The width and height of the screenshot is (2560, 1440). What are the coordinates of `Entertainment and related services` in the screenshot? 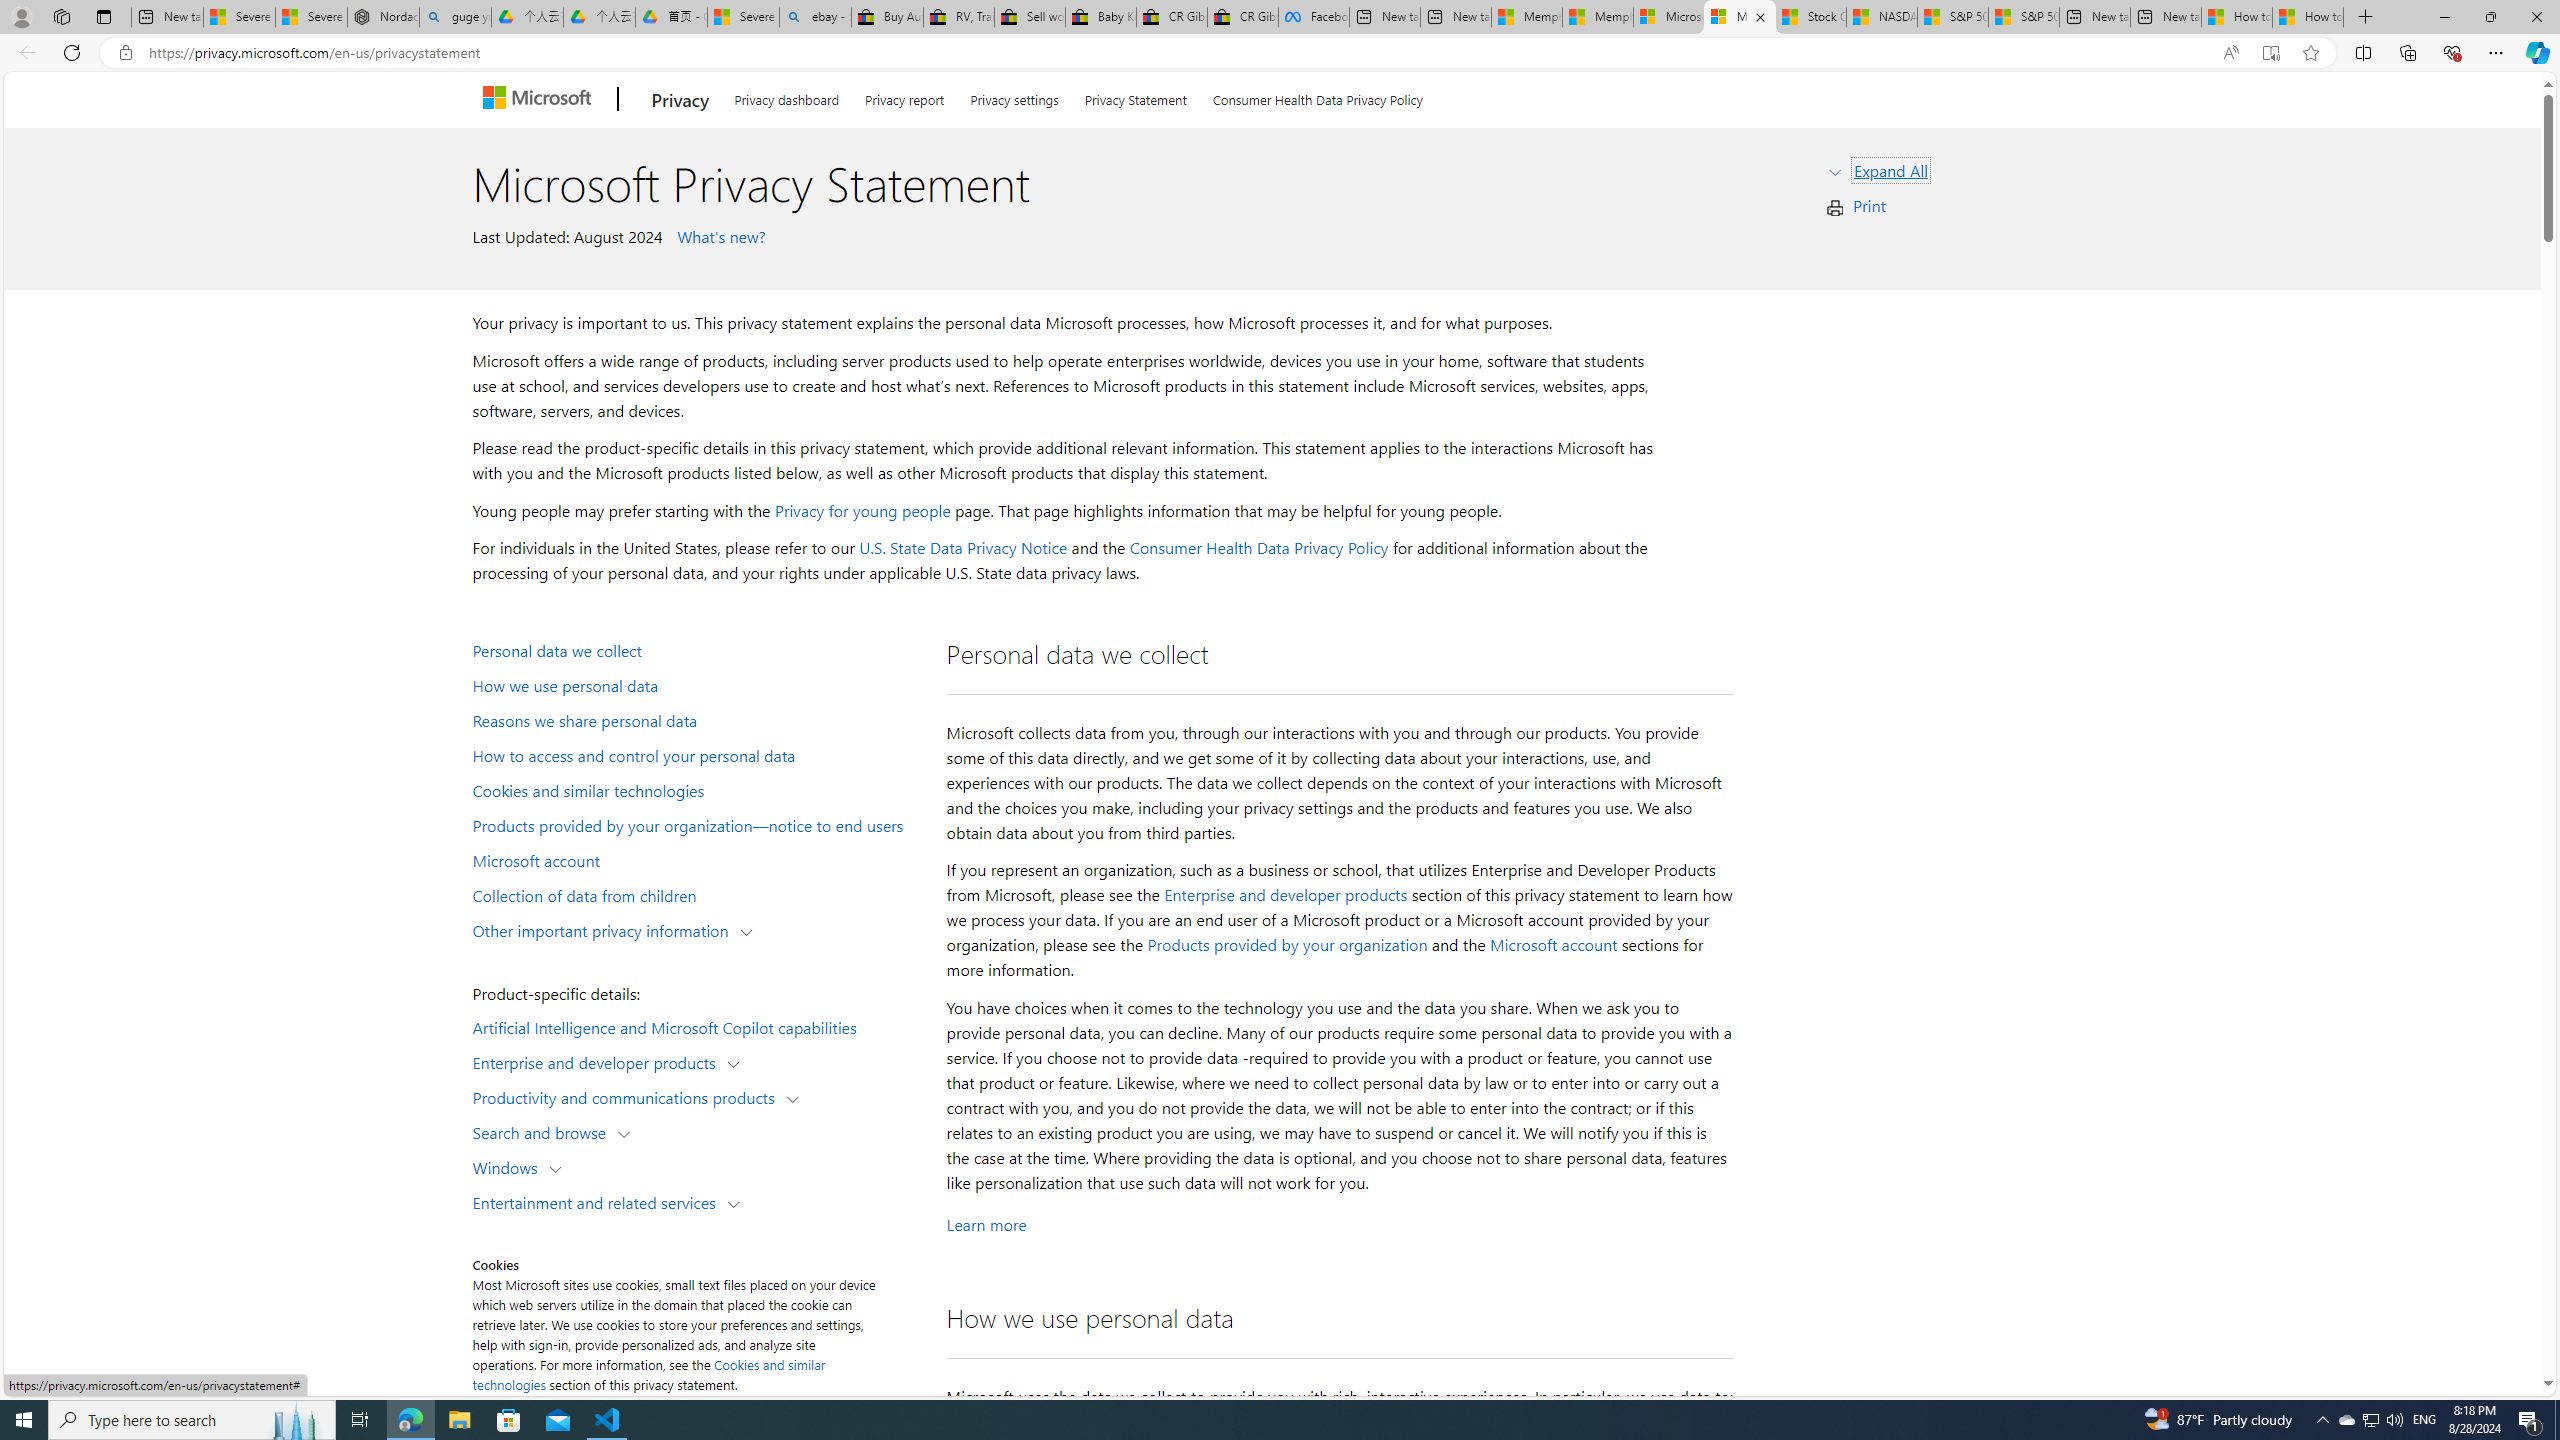 It's located at (599, 1201).